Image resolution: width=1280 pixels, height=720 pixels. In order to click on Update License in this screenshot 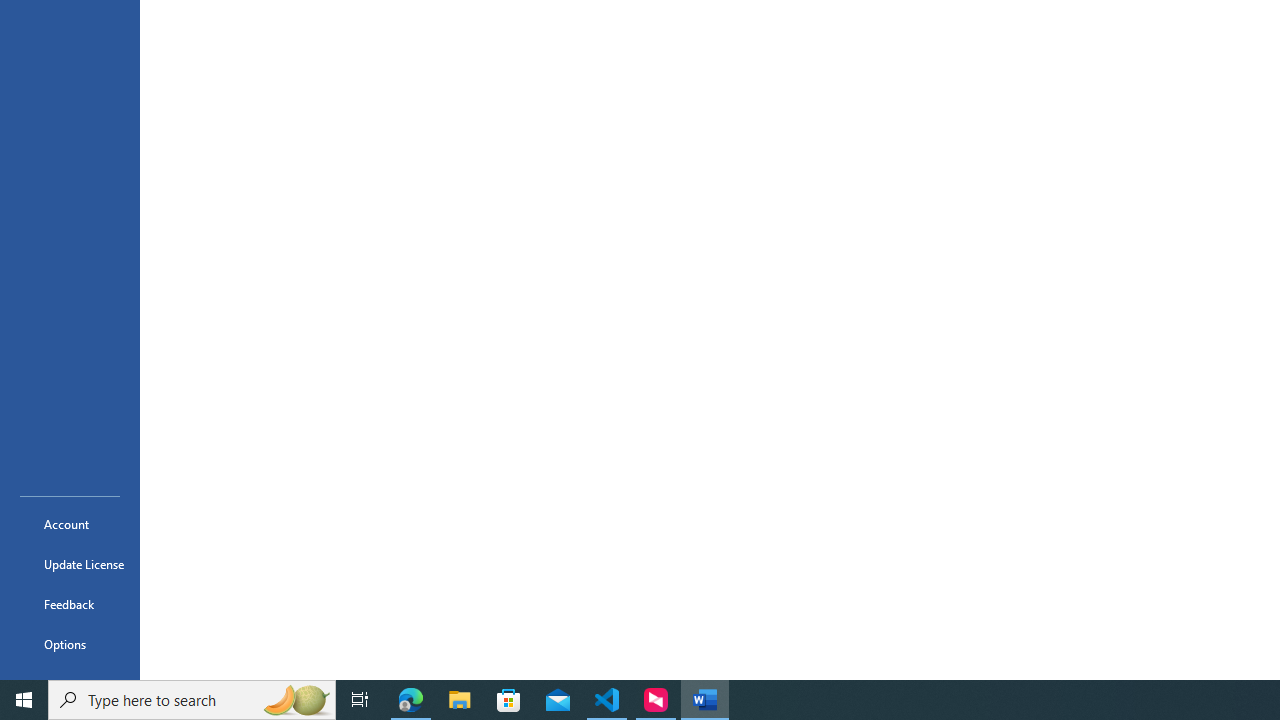, I will do `click(70, 564)`.